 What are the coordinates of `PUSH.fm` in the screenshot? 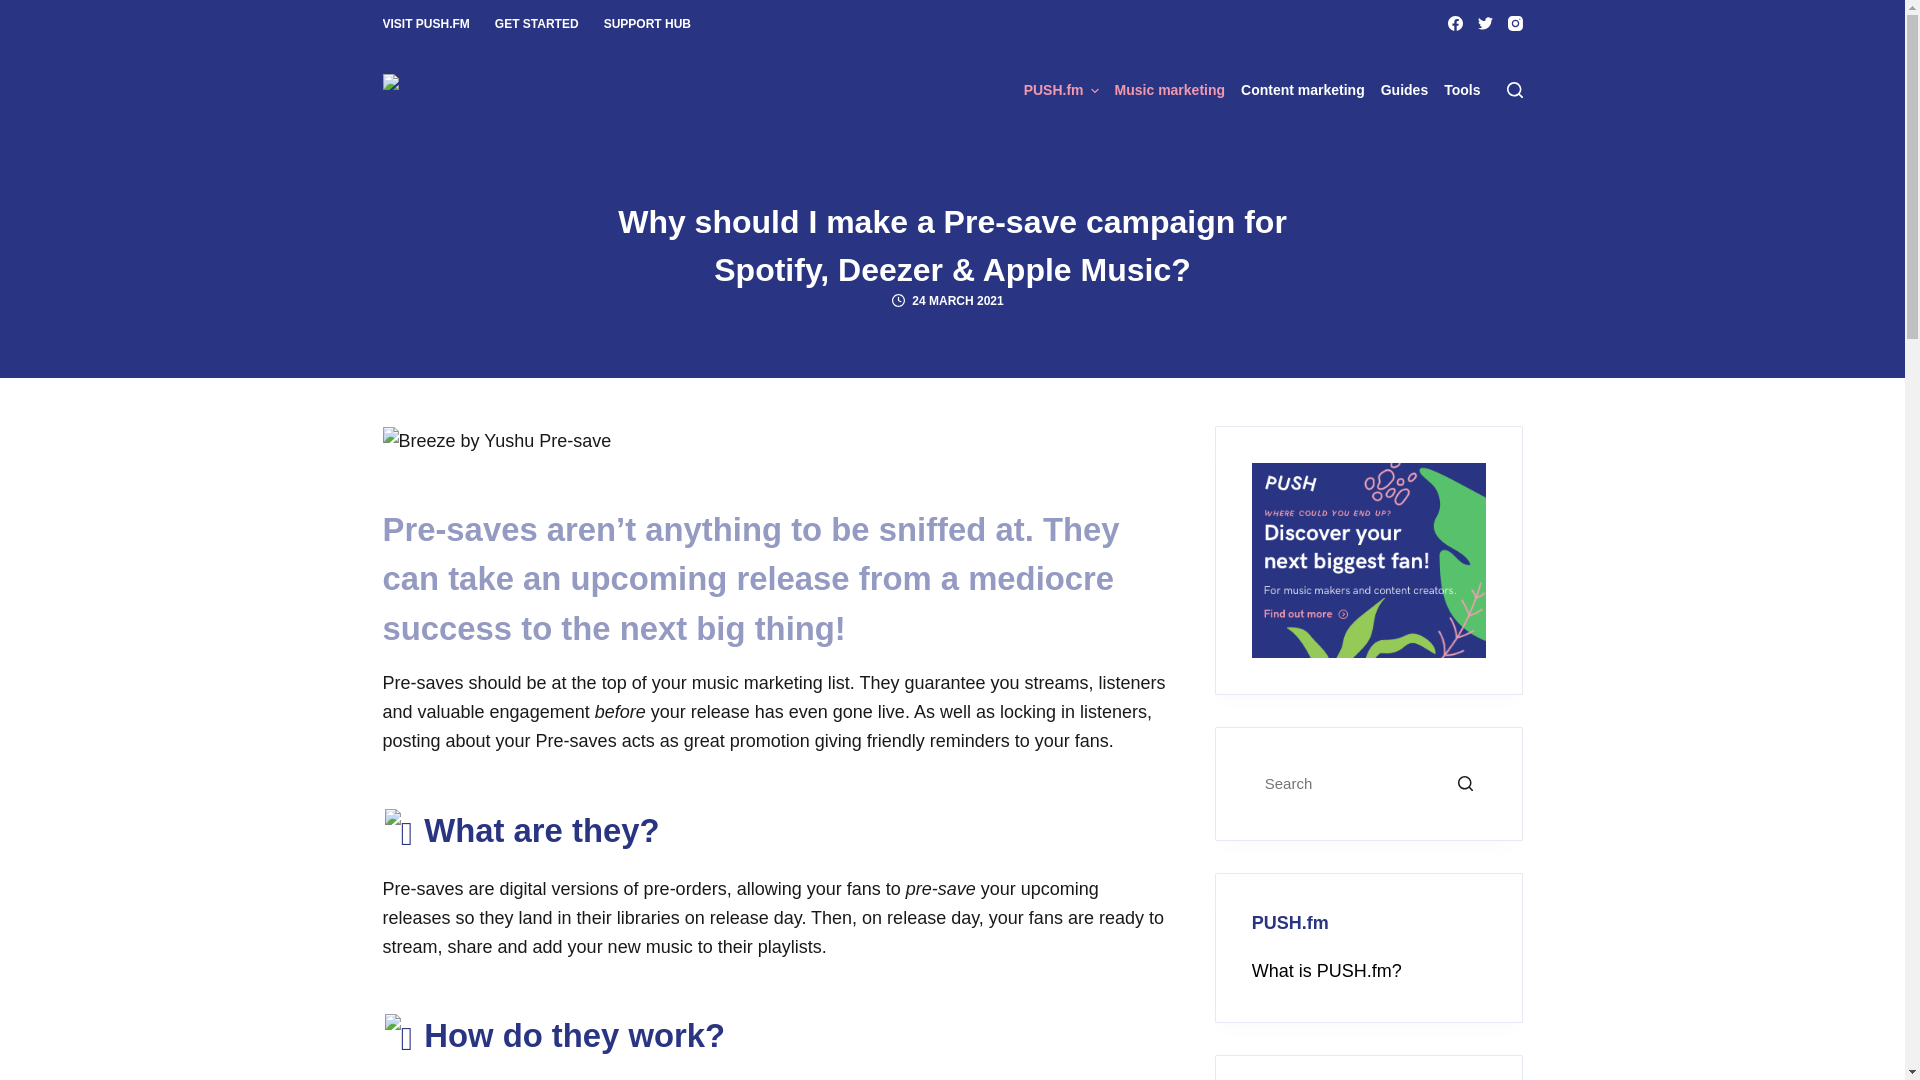 It's located at (1065, 89).